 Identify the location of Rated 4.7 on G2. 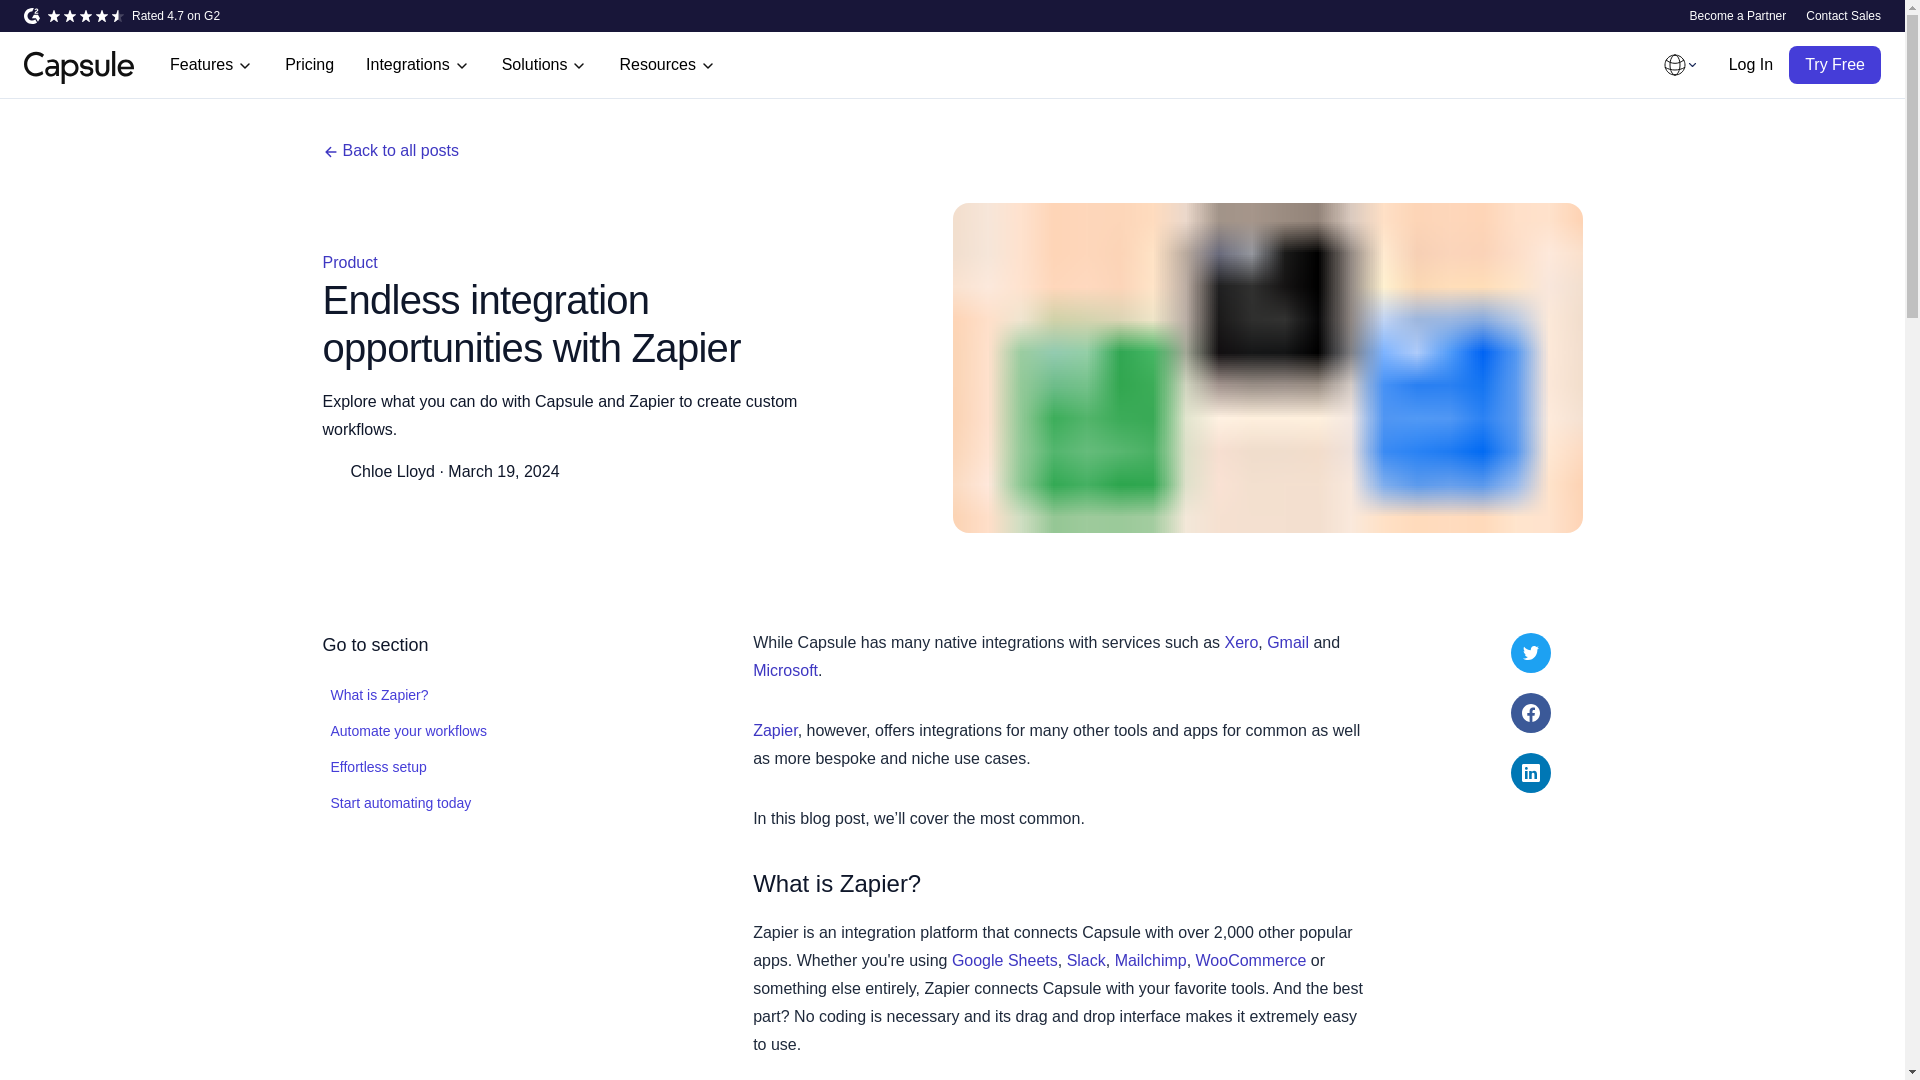
(122, 15).